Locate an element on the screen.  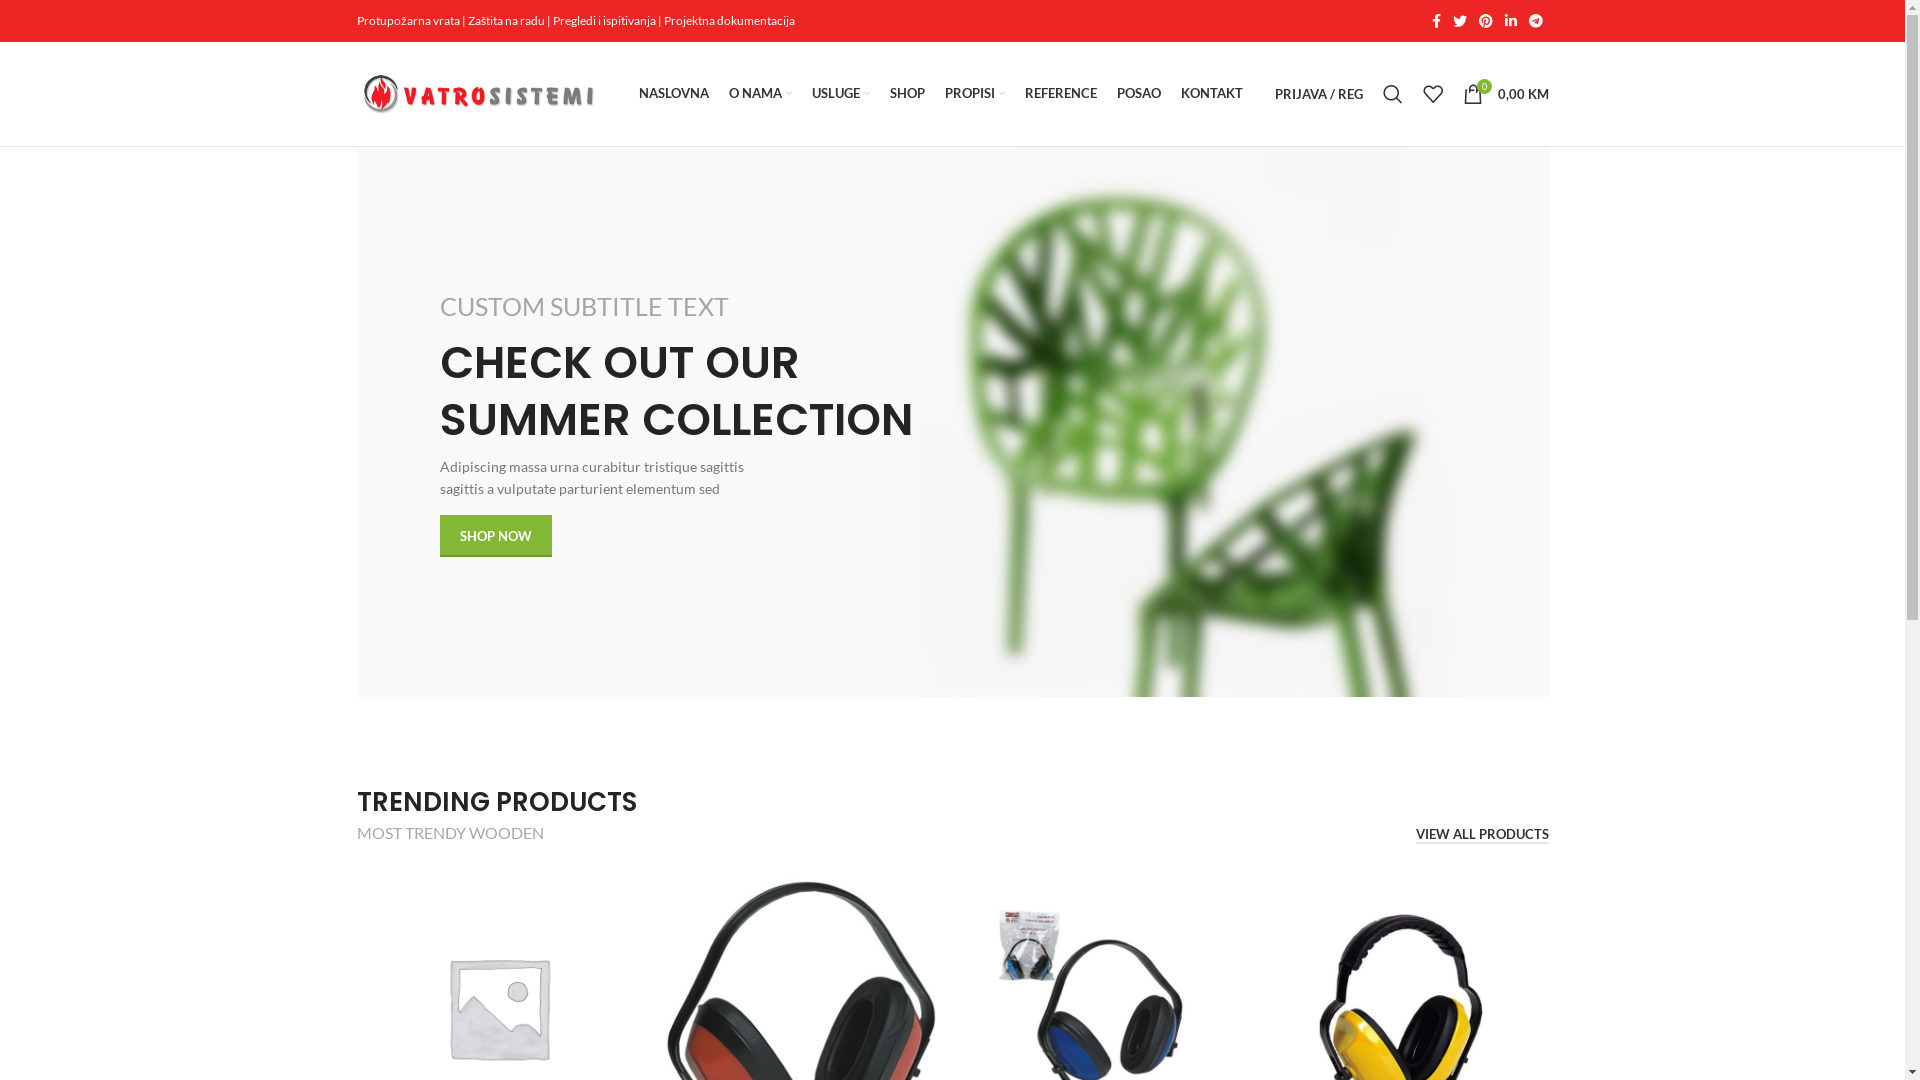
SHOP NOW is located at coordinates (496, 536).